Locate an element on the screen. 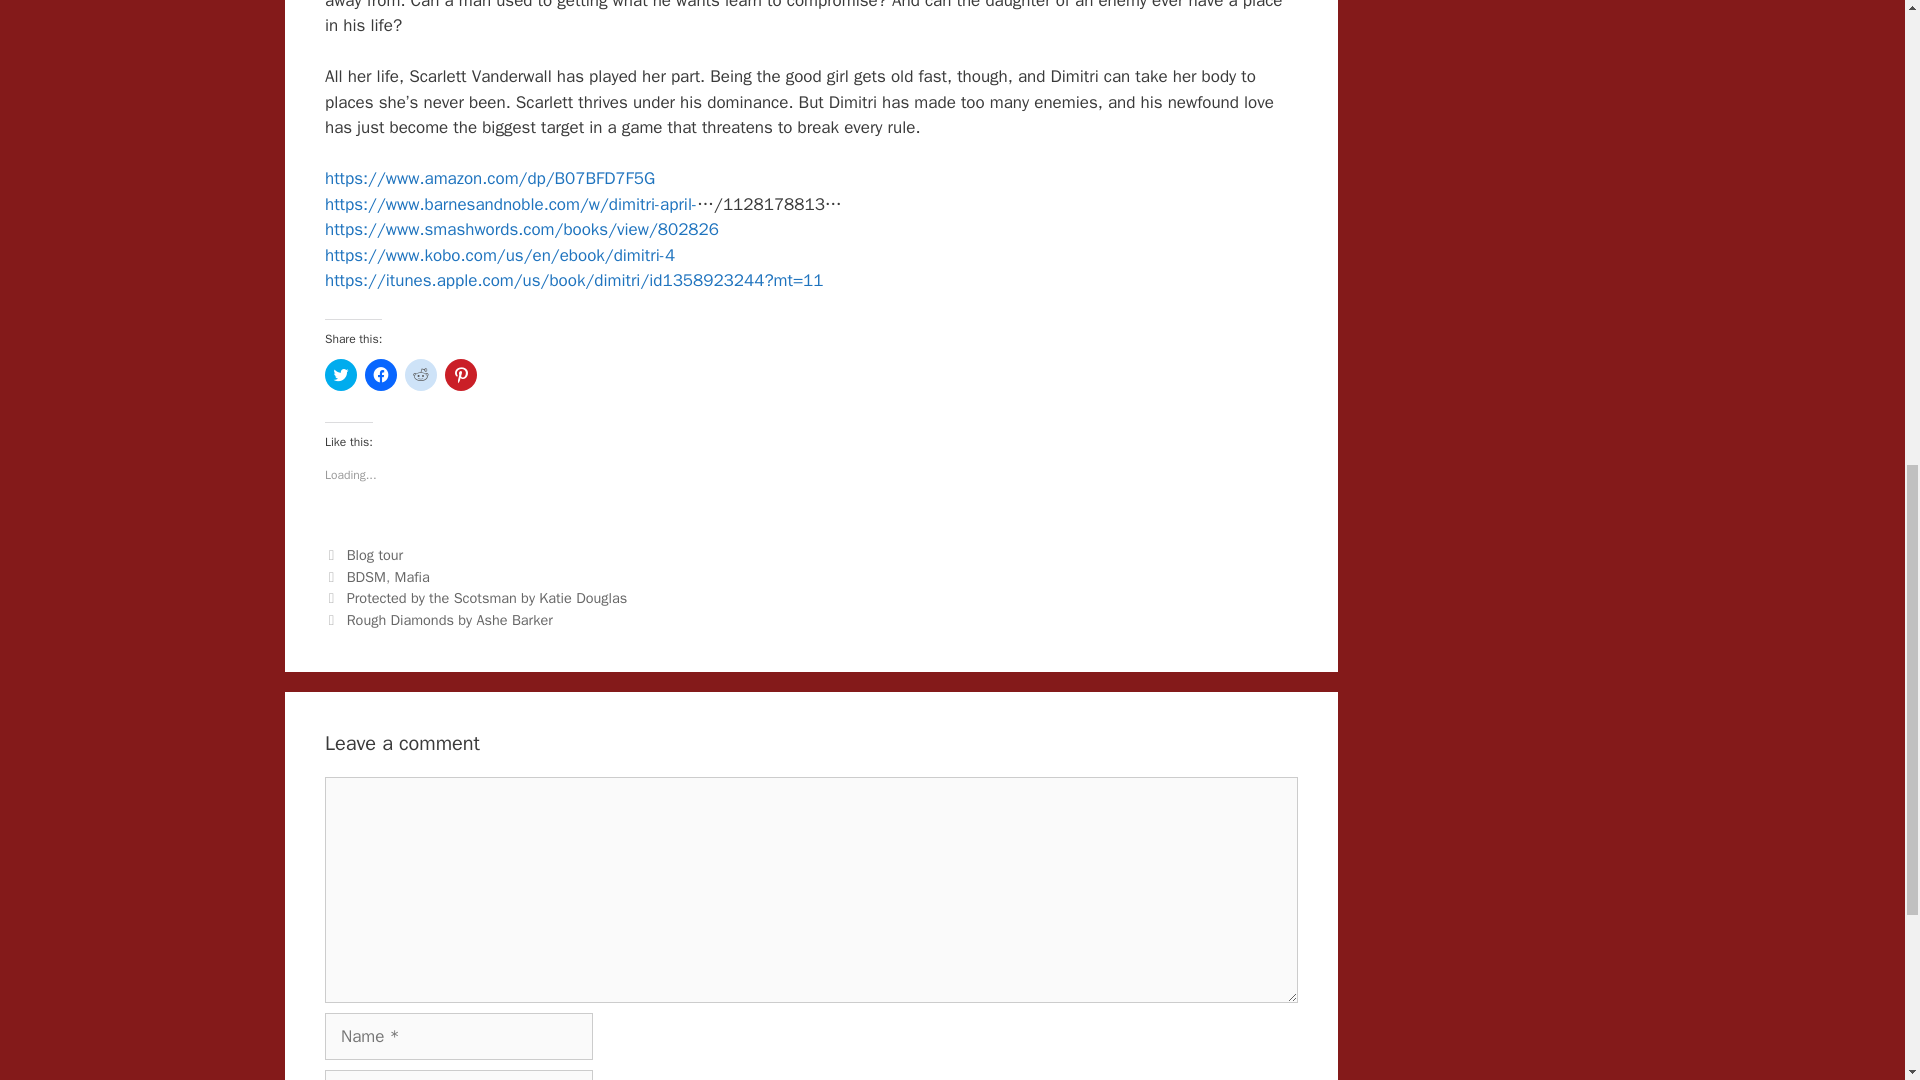 The width and height of the screenshot is (1920, 1080). Next is located at coordinates (438, 620).